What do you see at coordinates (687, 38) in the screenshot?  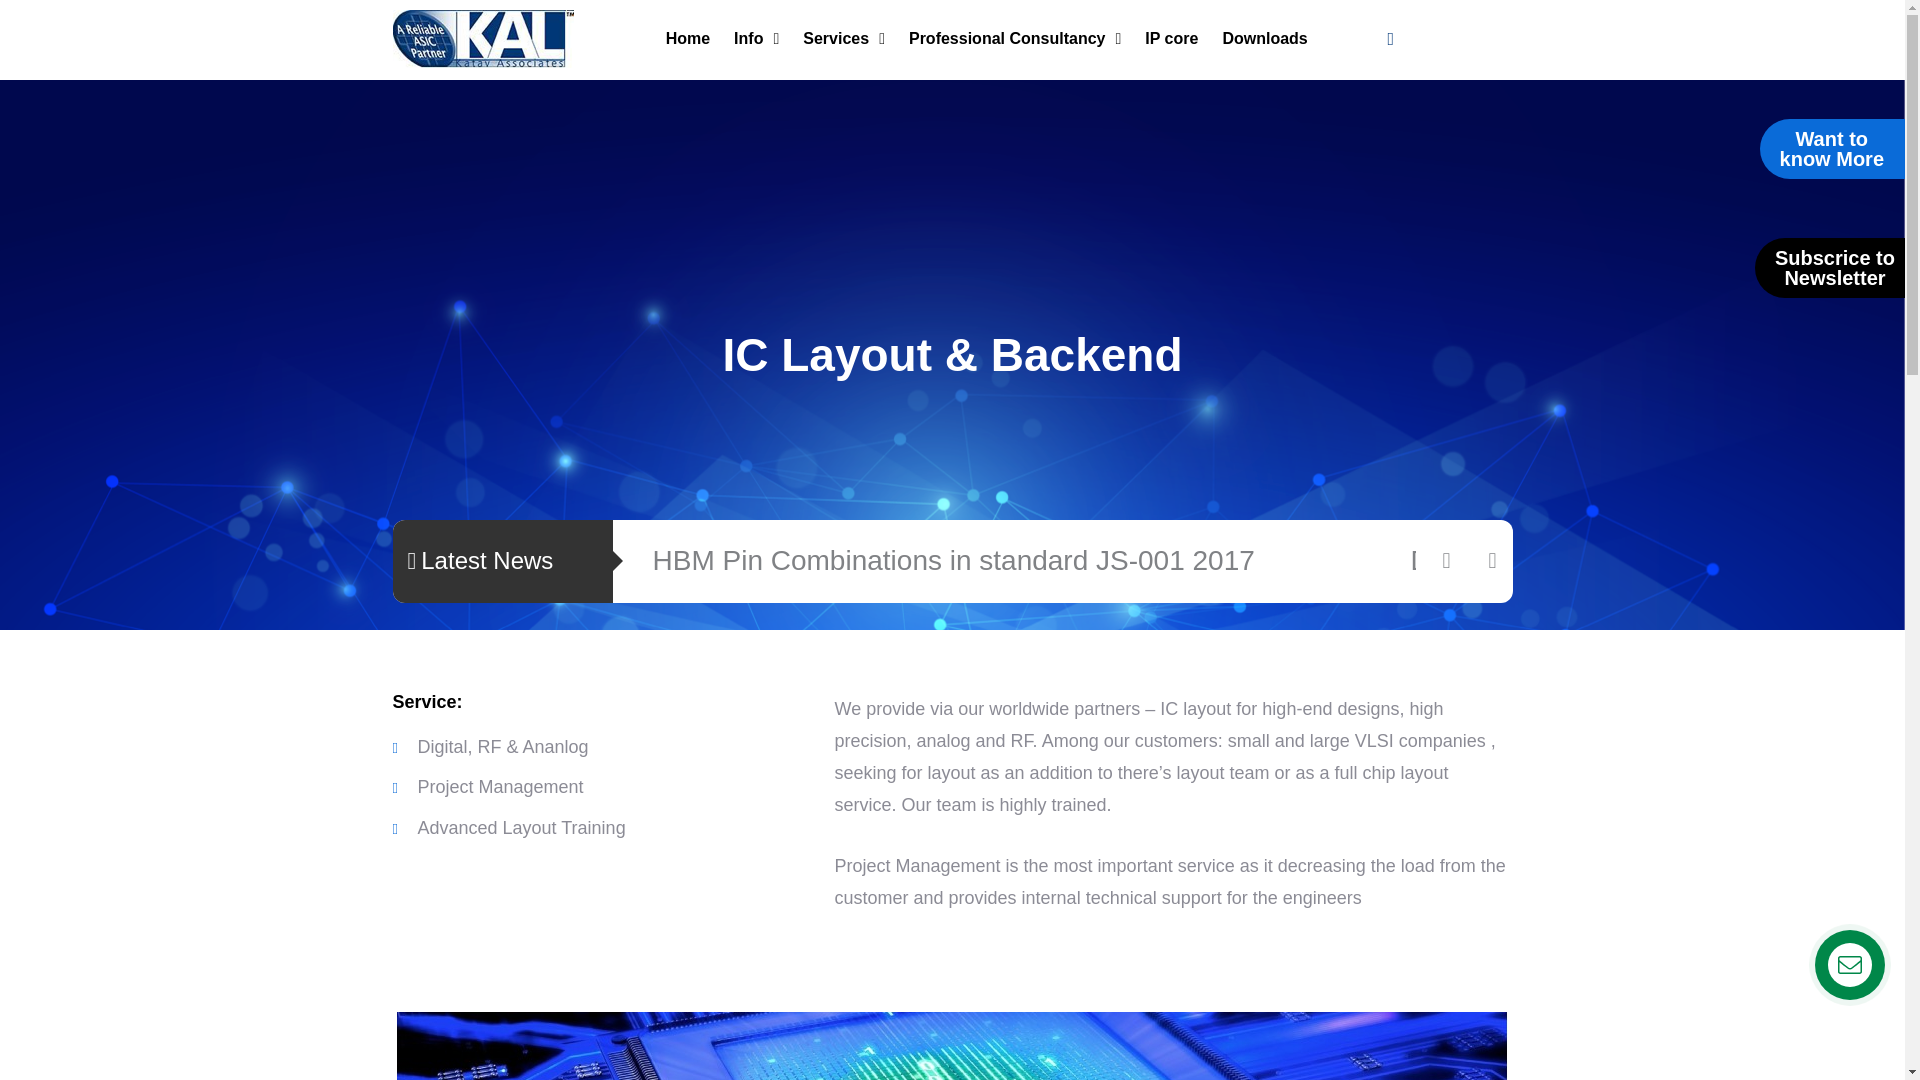 I see `Home` at bounding box center [687, 38].